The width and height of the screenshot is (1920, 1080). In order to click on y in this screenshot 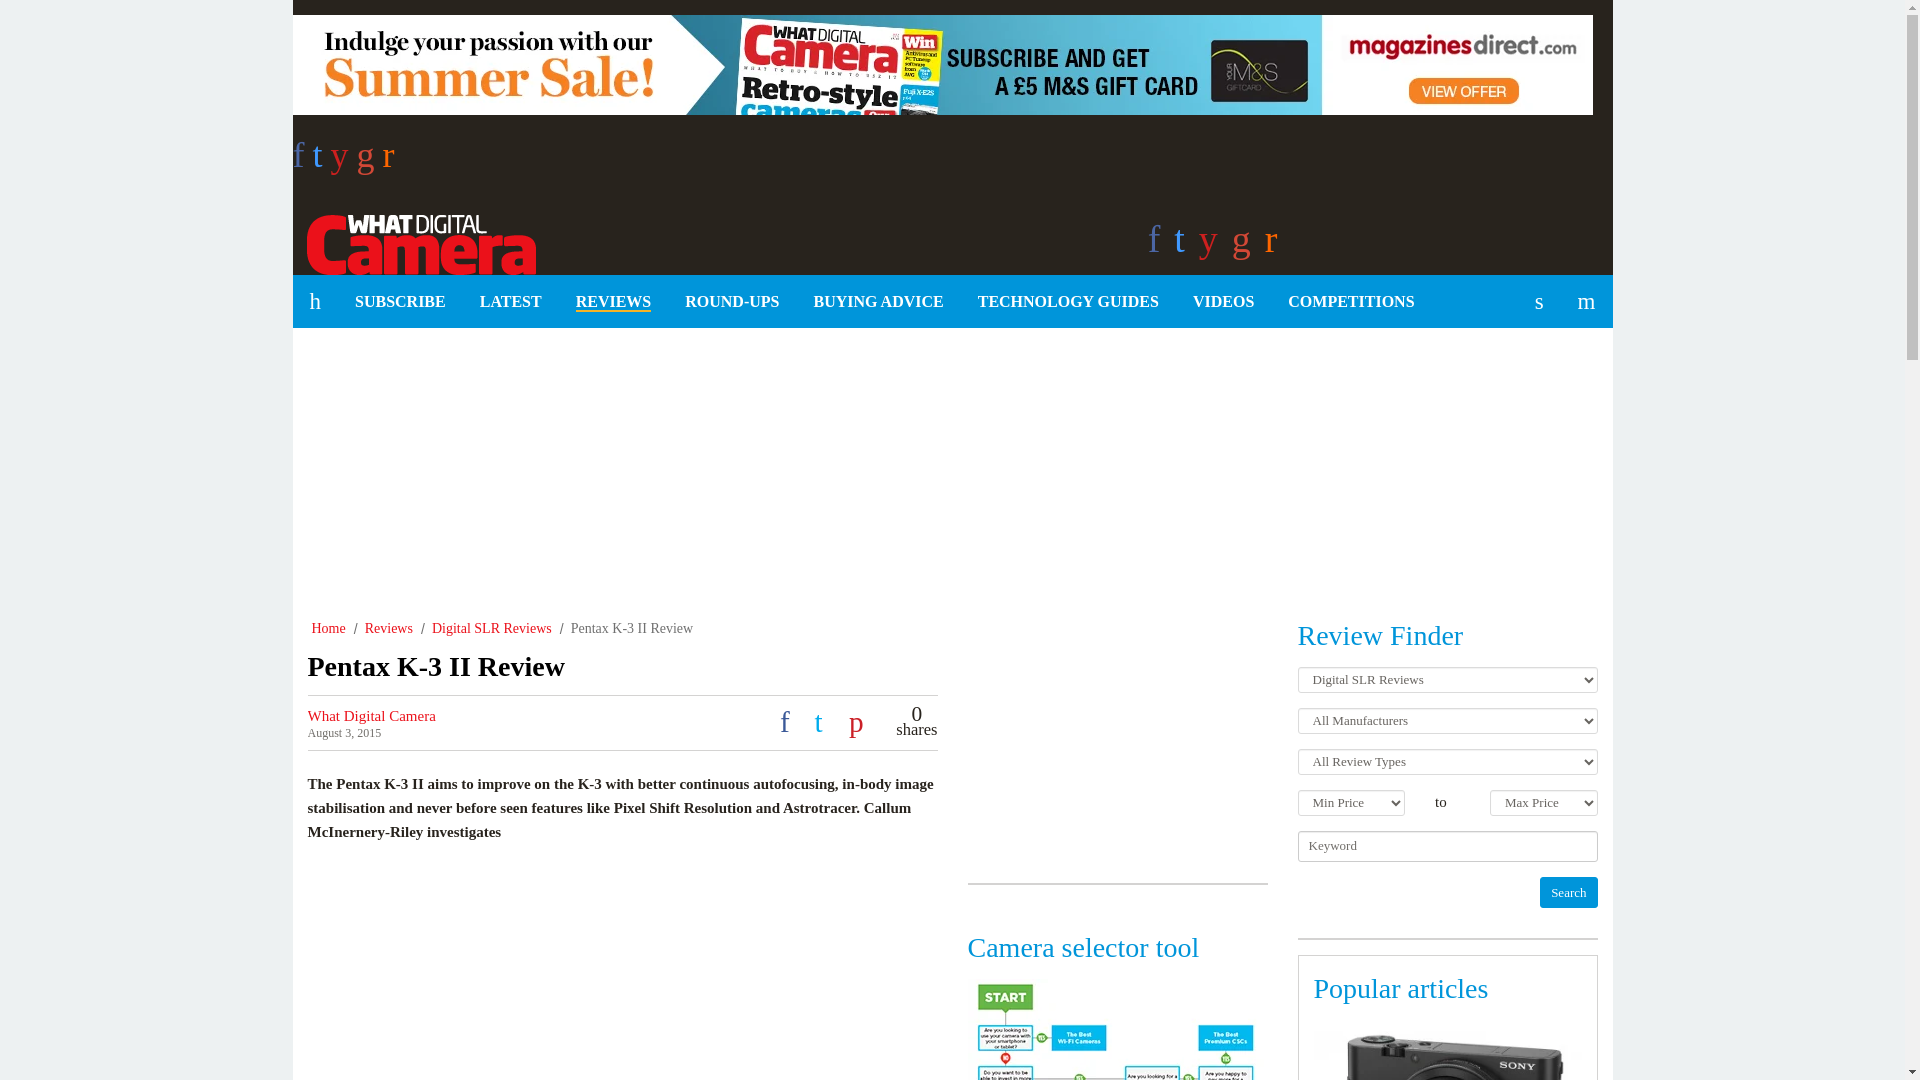, I will do `click(344, 161)`.